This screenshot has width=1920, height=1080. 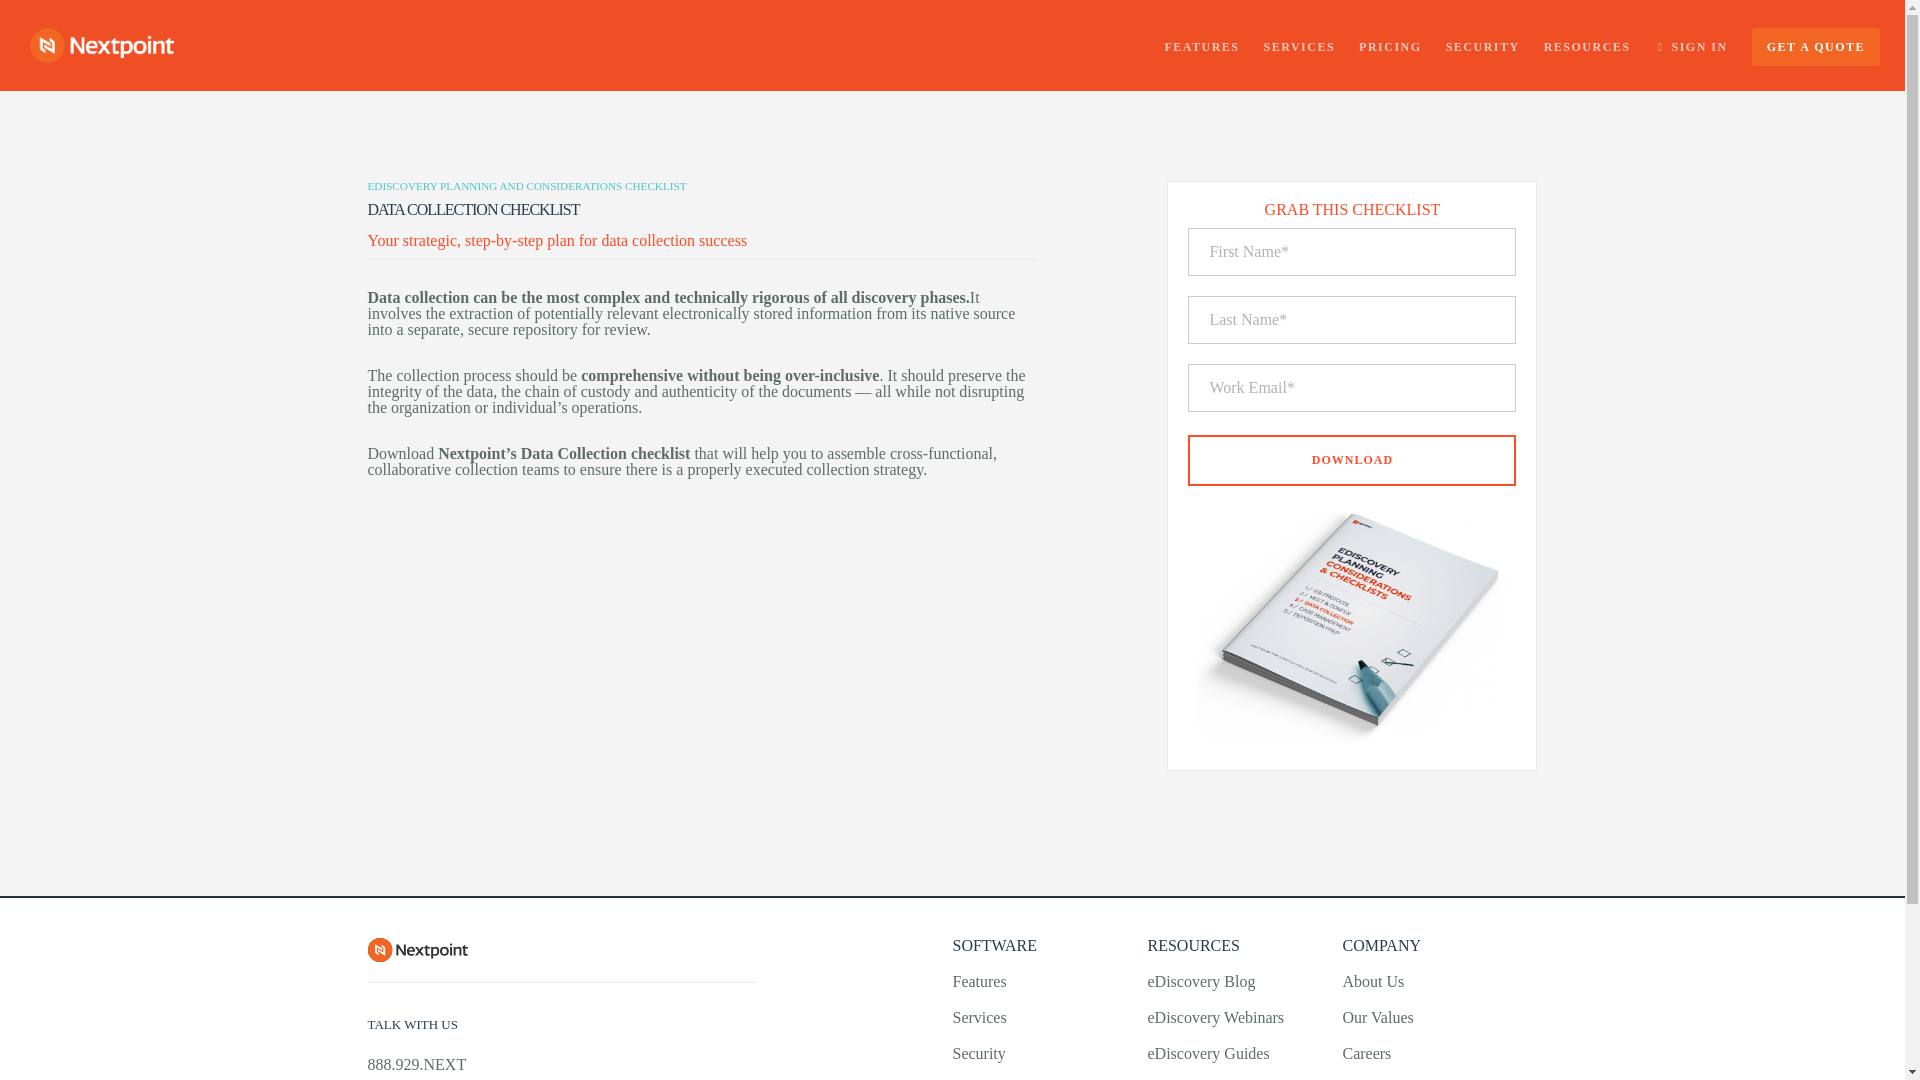 I want to click on eDiscovery Blog, so click(x=1200, y=982).